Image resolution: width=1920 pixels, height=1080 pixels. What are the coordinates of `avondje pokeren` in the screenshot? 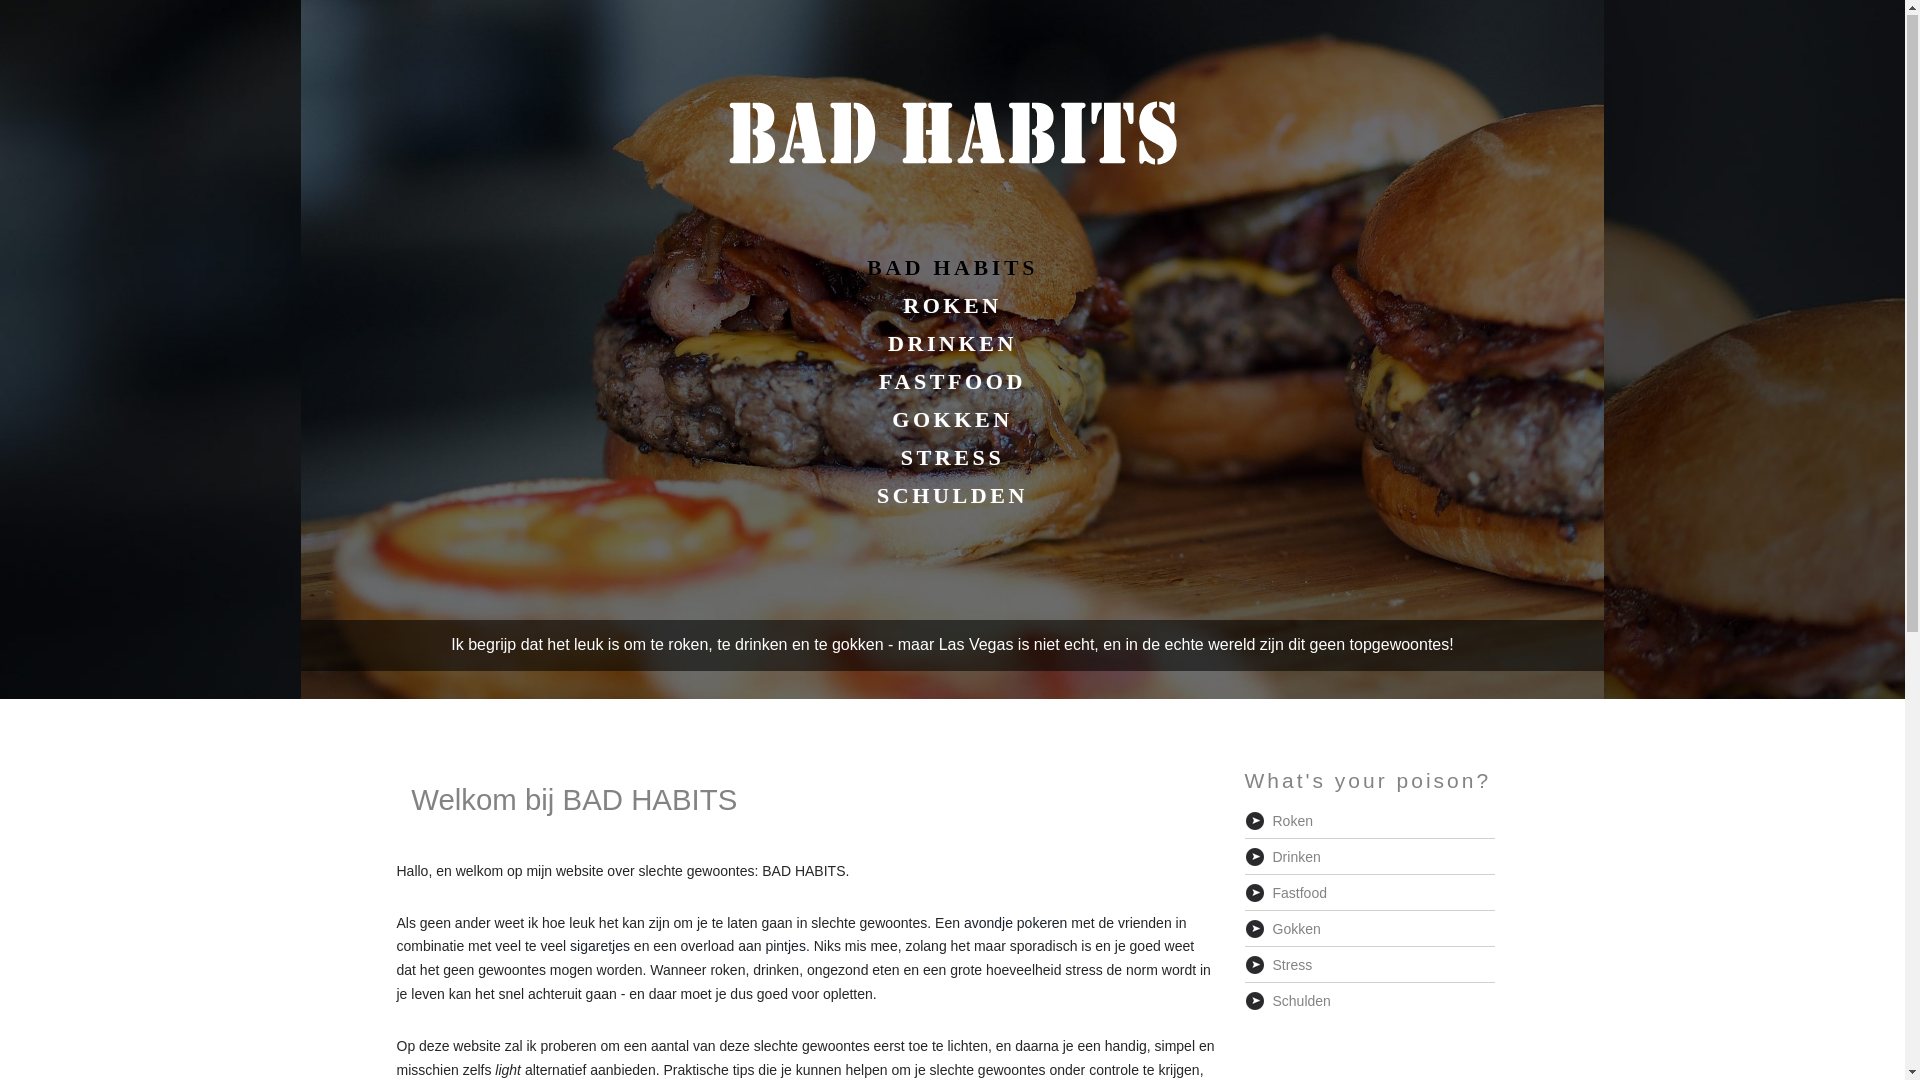 It's located at (1016, 924).